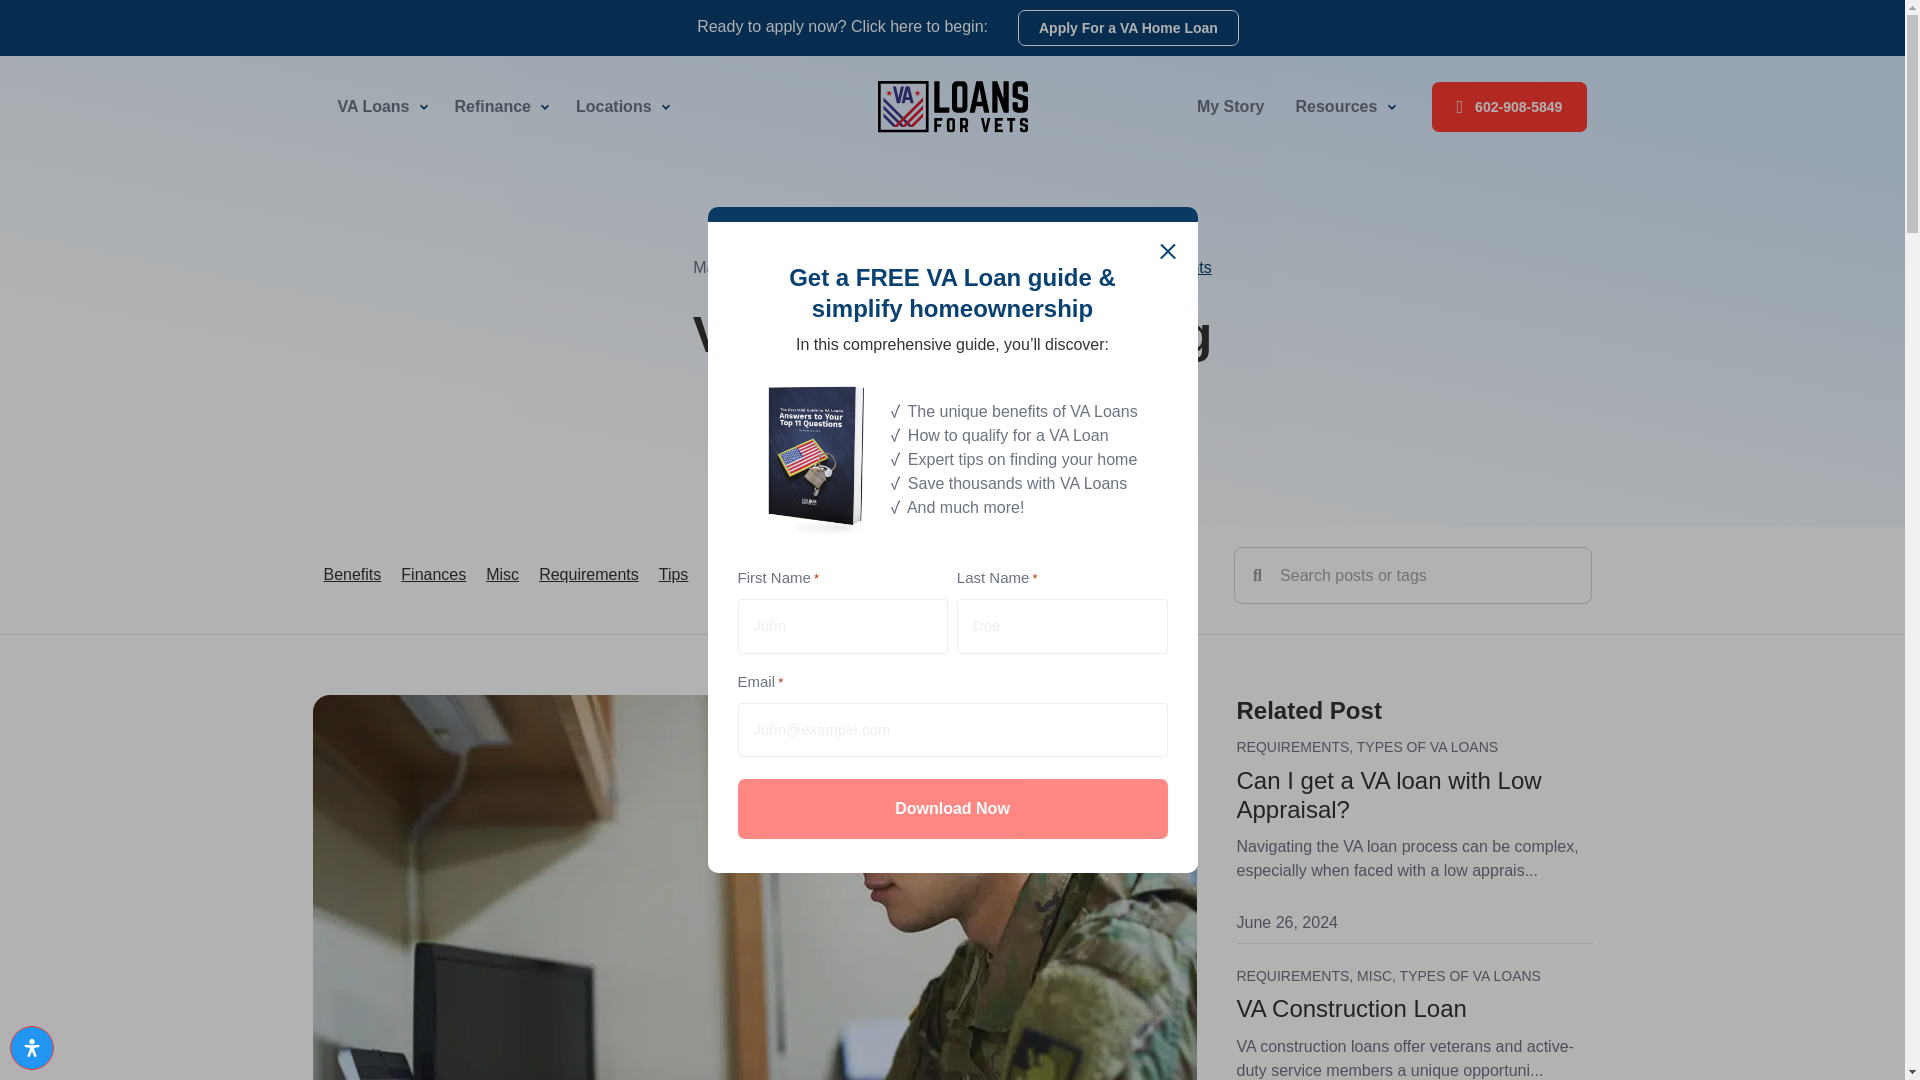 Image resolution: width=1920 pixels, height=1080 pixels. I want to click on va loan underwriting, so click(754, 988).